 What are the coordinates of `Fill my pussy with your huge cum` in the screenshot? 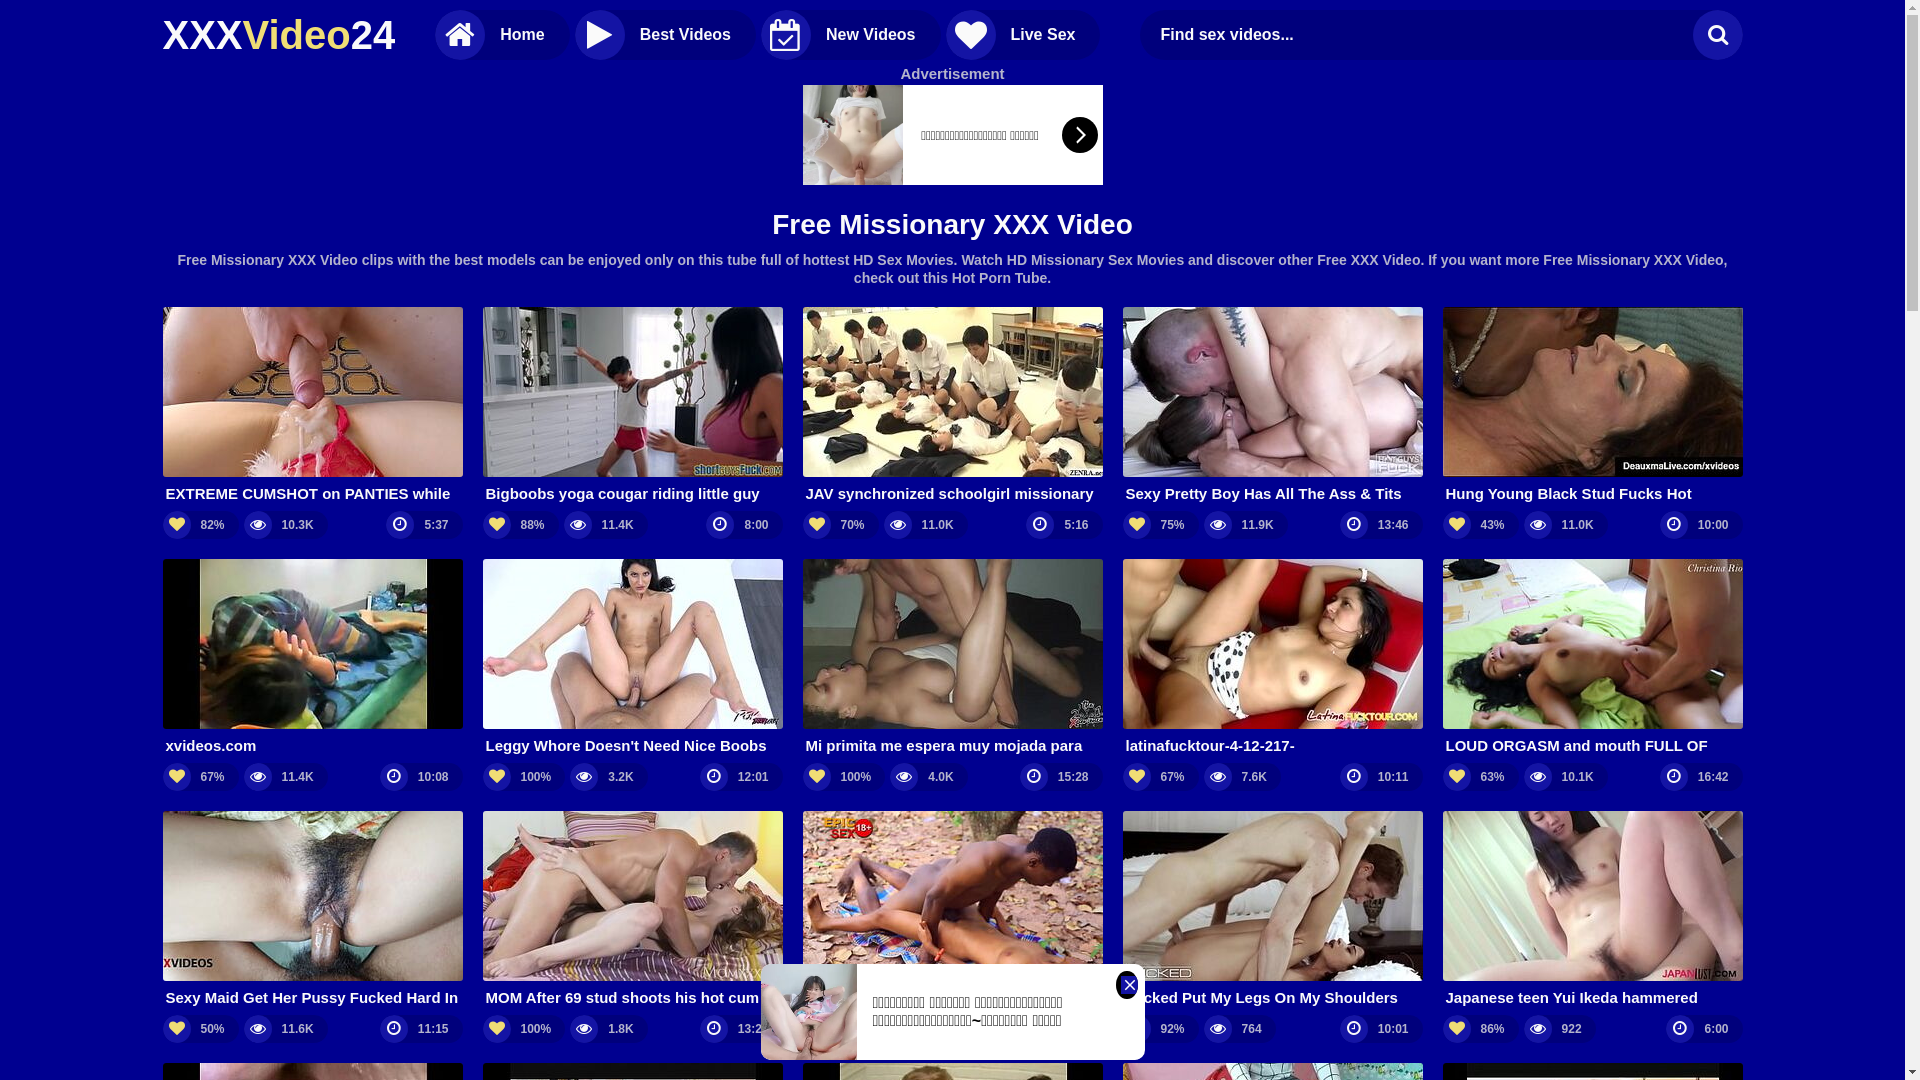 It's located at (952, 910).